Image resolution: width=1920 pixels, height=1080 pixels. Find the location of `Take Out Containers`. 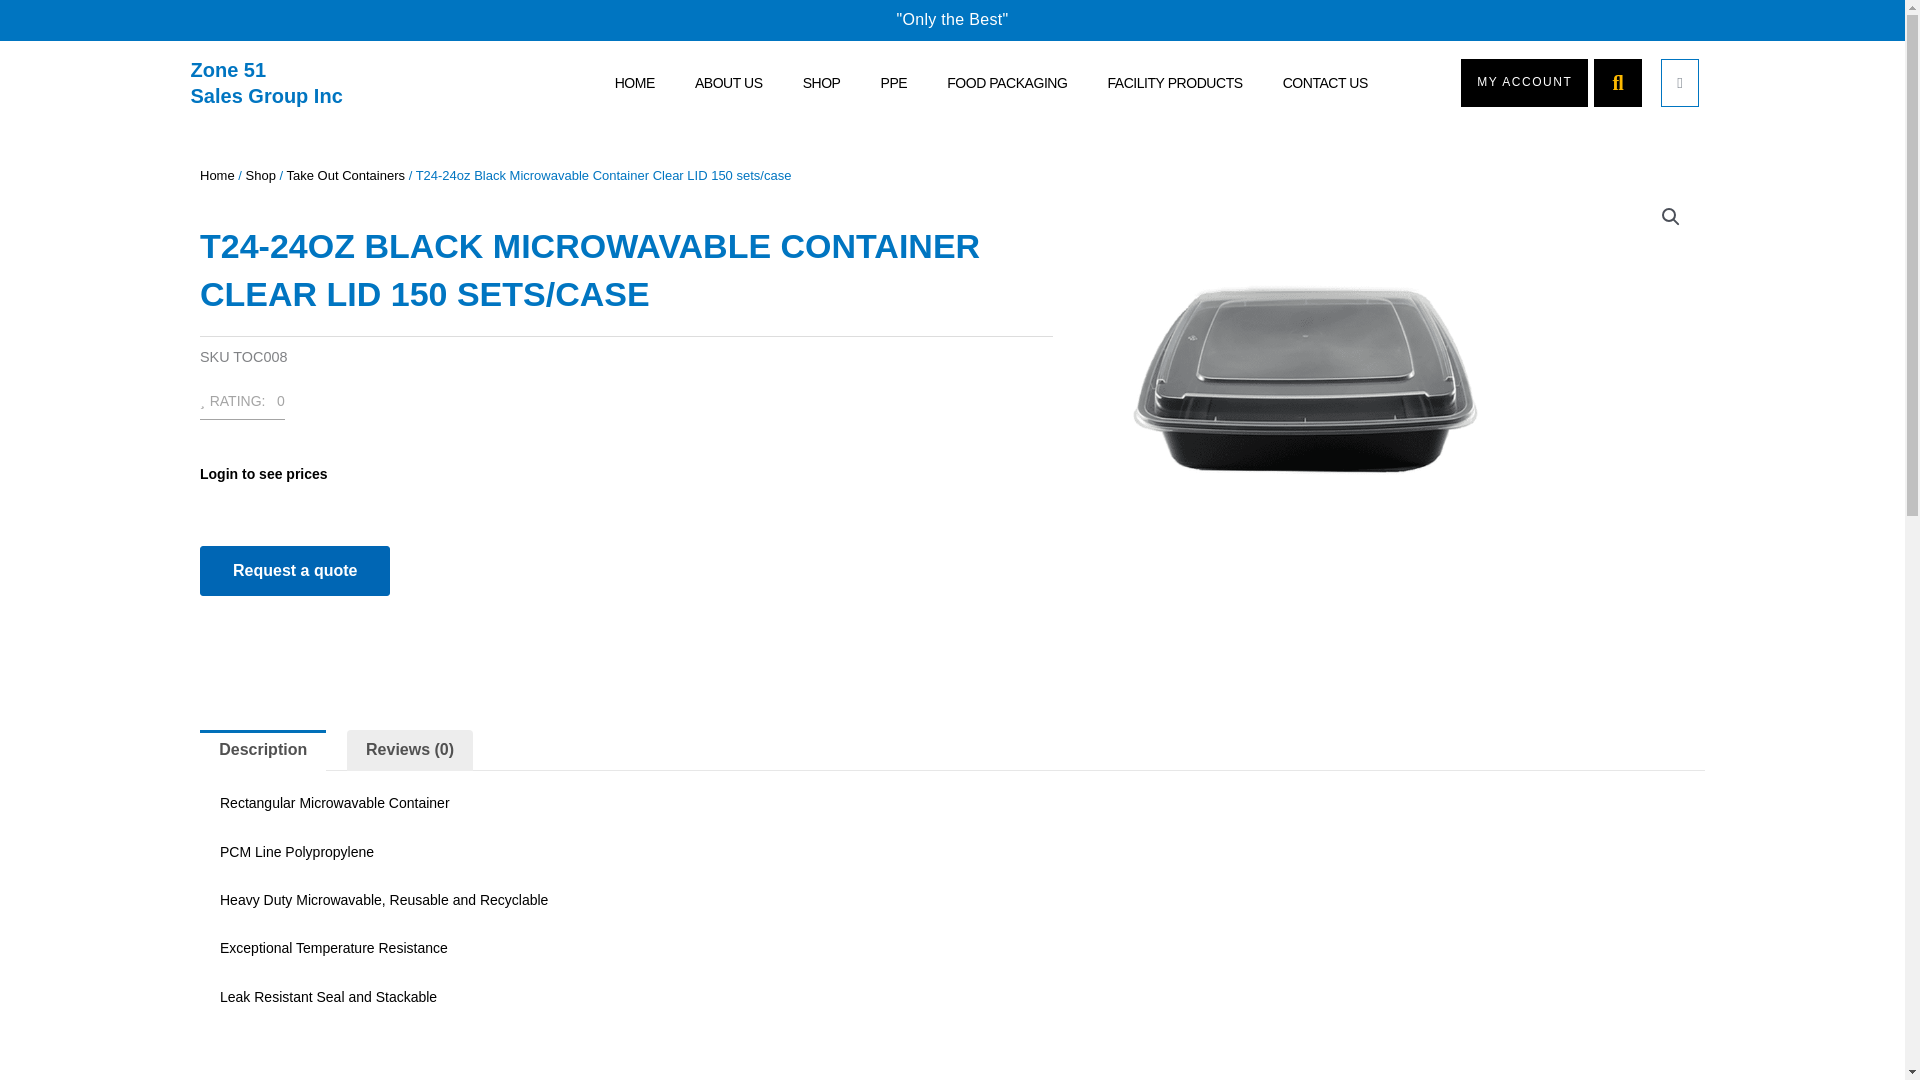

Take Out Containers is located at coordinates (242, 407).